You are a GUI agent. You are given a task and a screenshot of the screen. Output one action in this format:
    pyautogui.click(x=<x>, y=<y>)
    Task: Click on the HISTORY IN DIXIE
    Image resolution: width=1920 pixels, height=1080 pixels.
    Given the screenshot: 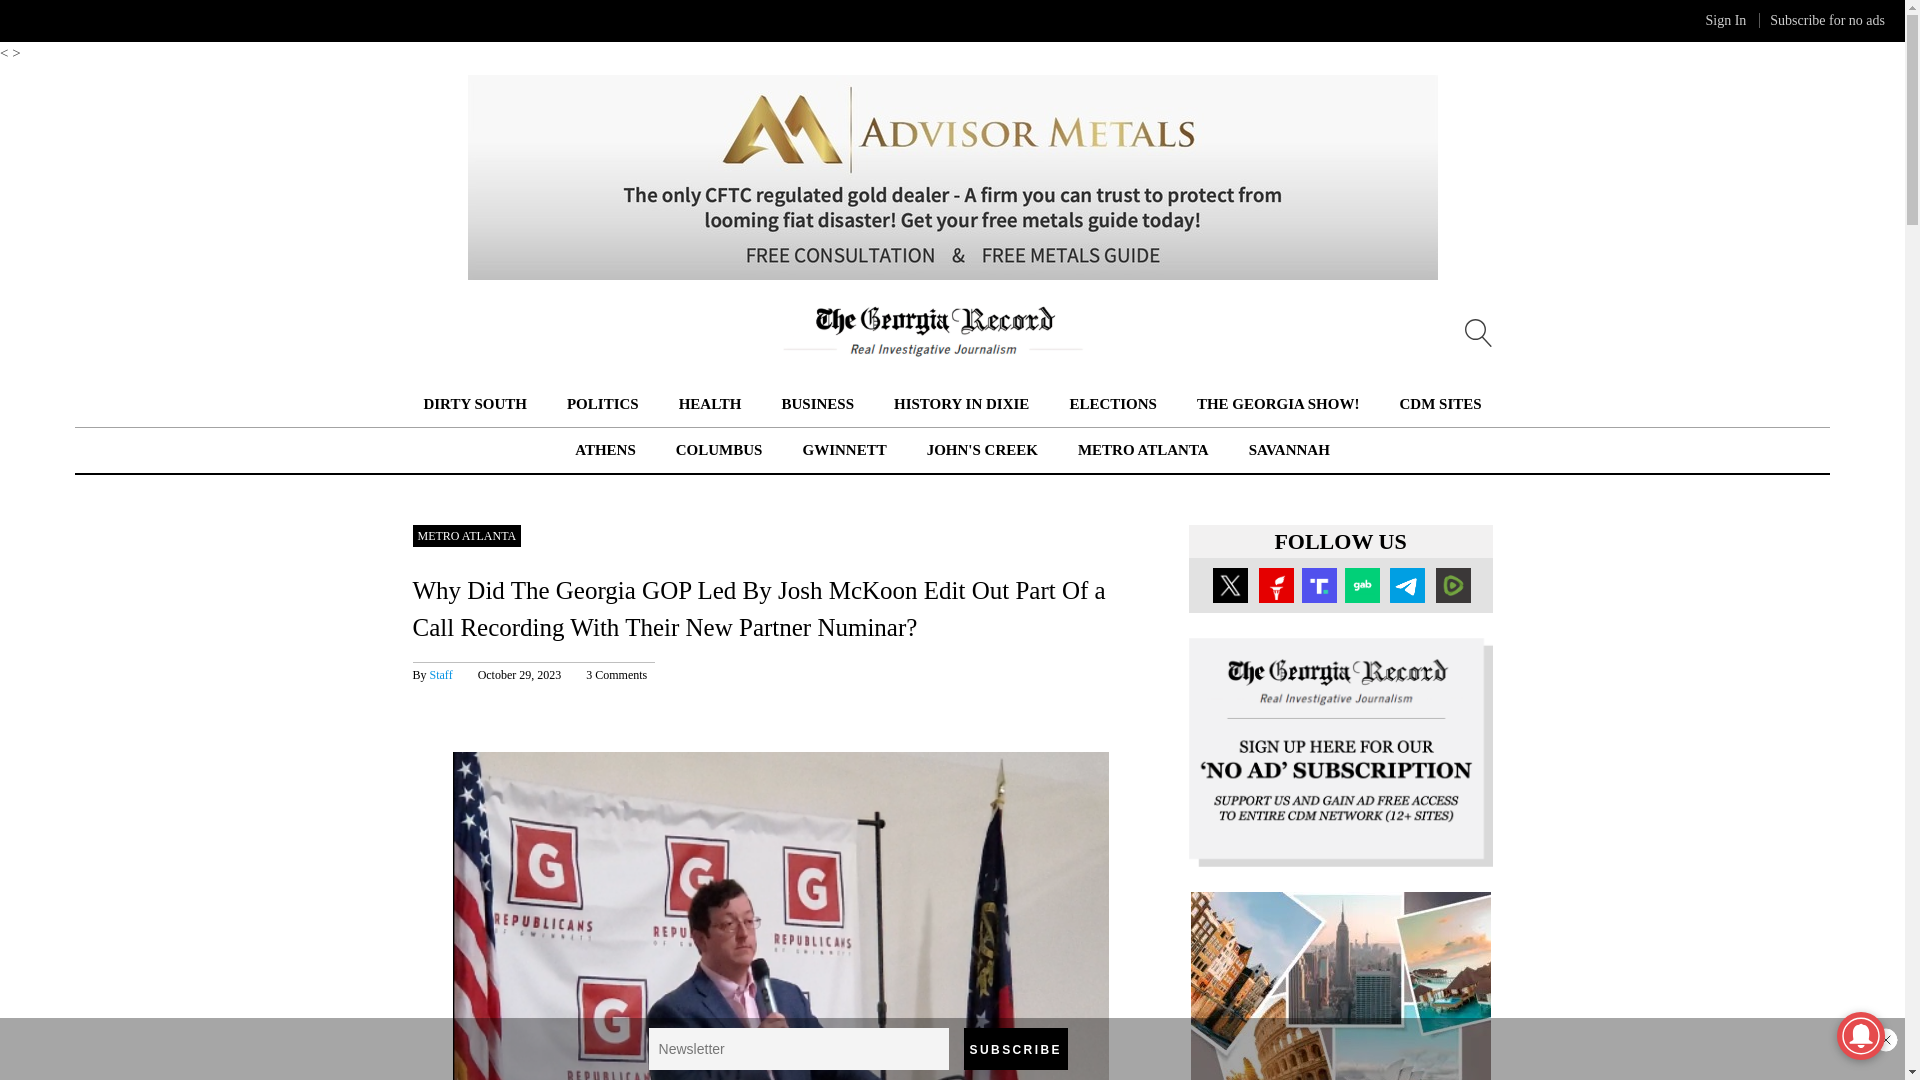 What is the action you would take?
    pyautogui.click(x=962, y=404)
    